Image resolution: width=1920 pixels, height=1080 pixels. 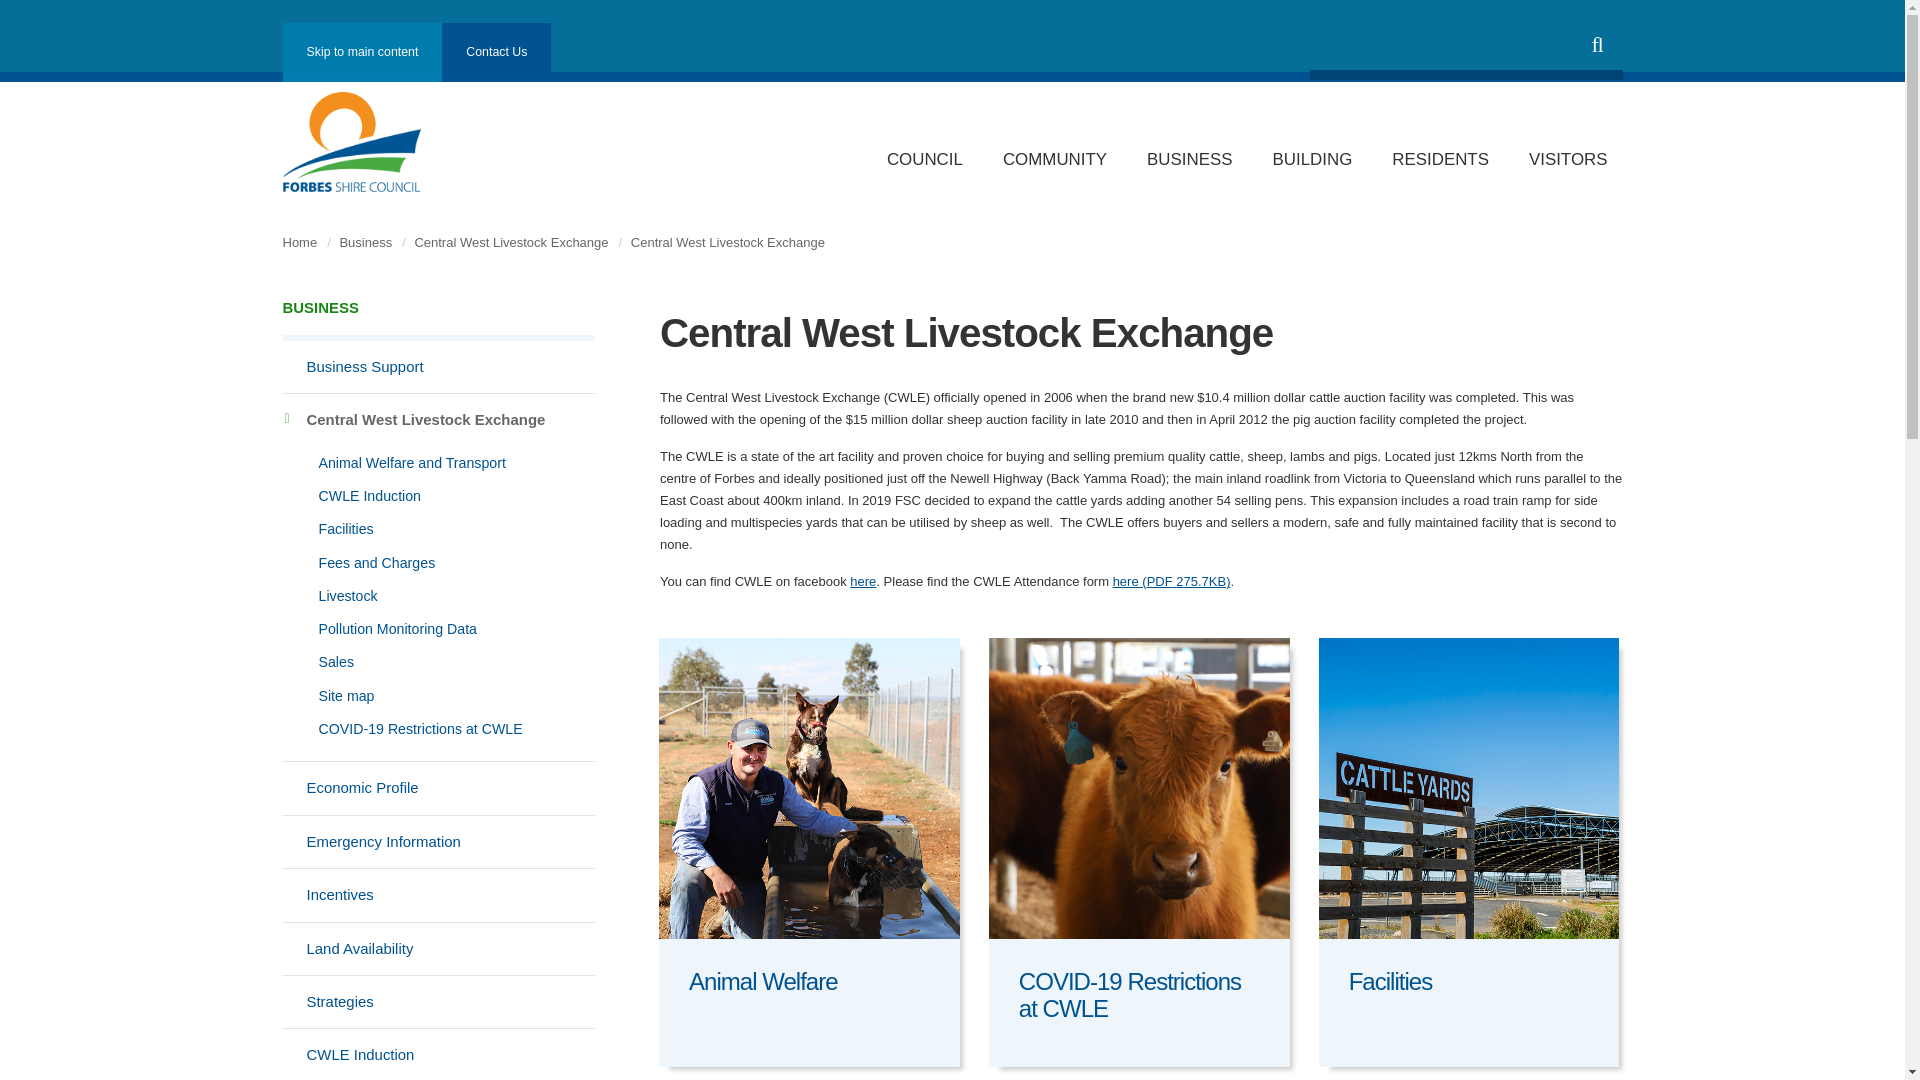 What do you see at coordinates (438, 420) in the screenshot?
I see `Central West Livestock Exchange` at bounding box center [438, 420].